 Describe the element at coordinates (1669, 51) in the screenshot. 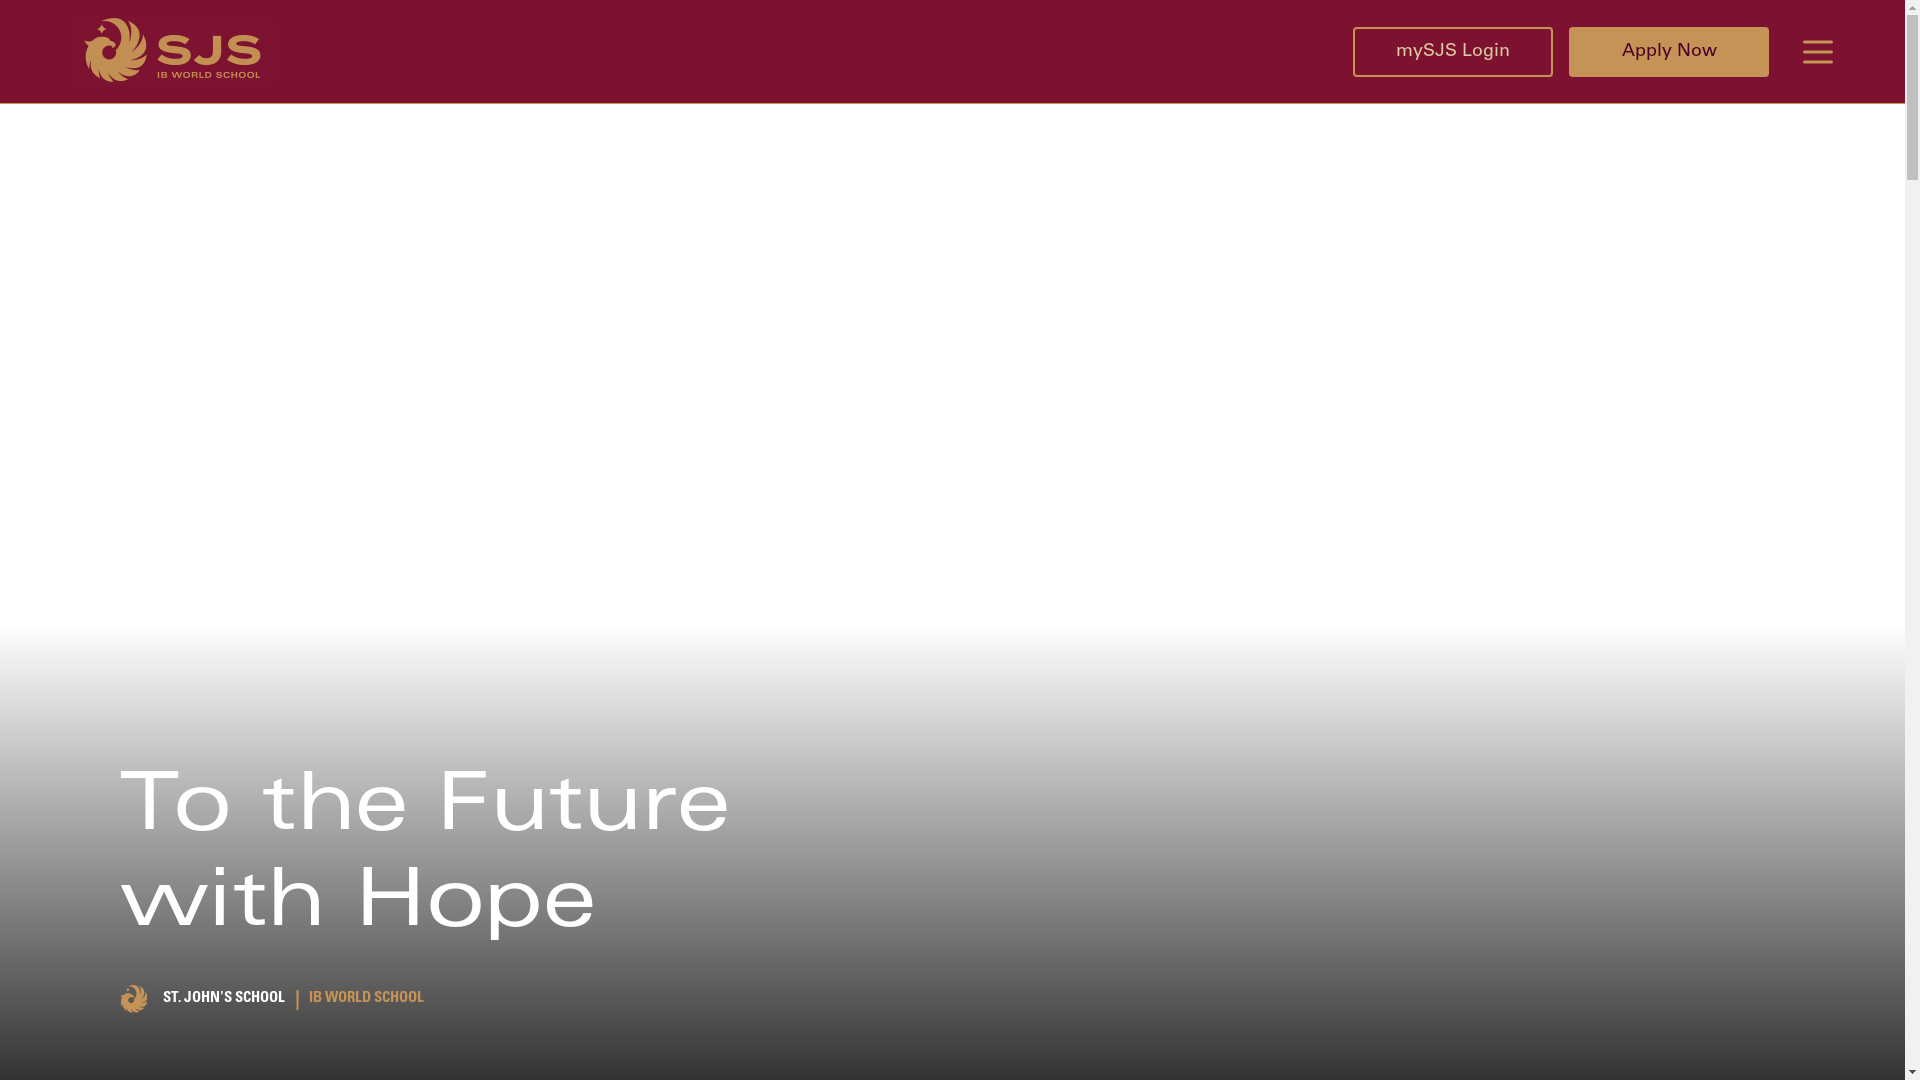

I see `Apply Now` at that location.